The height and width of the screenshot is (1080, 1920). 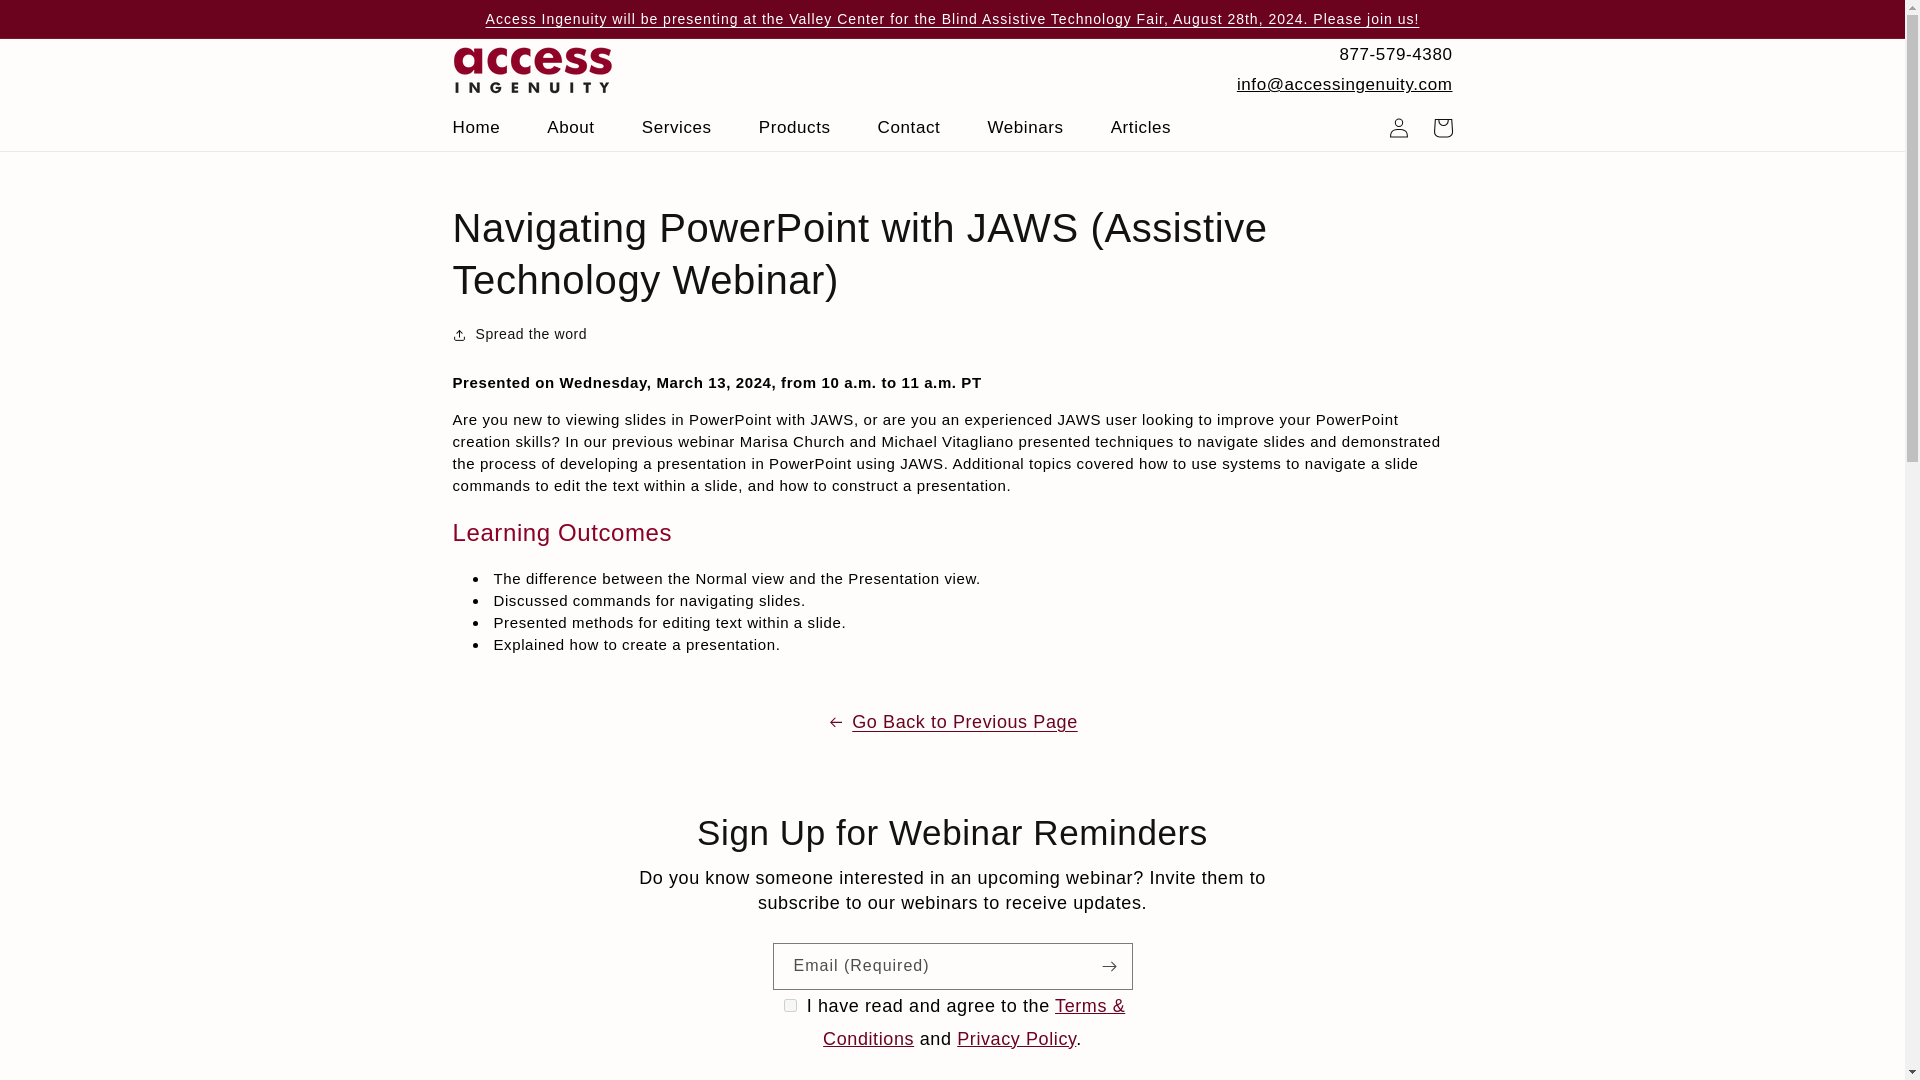 I want to click on Log in, so click(x=1398, y=128).